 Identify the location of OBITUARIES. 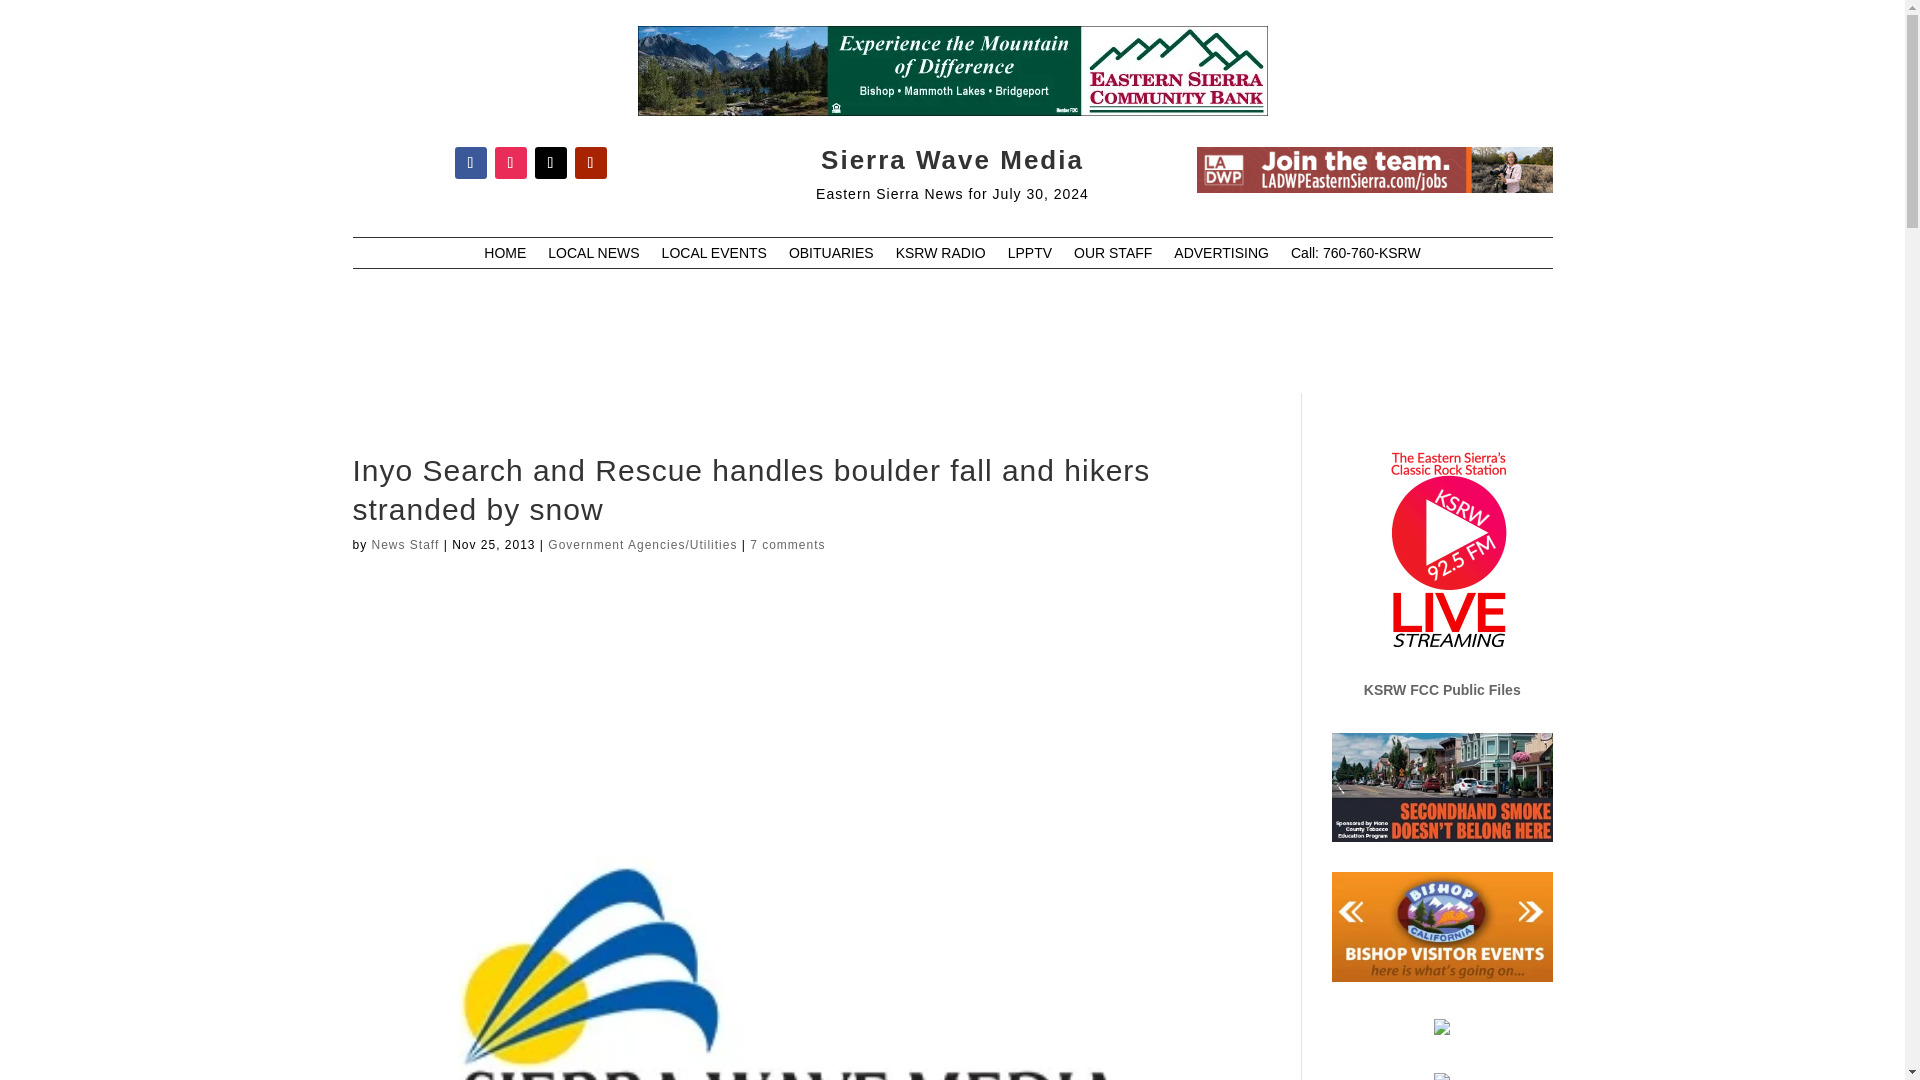
(831, 256).